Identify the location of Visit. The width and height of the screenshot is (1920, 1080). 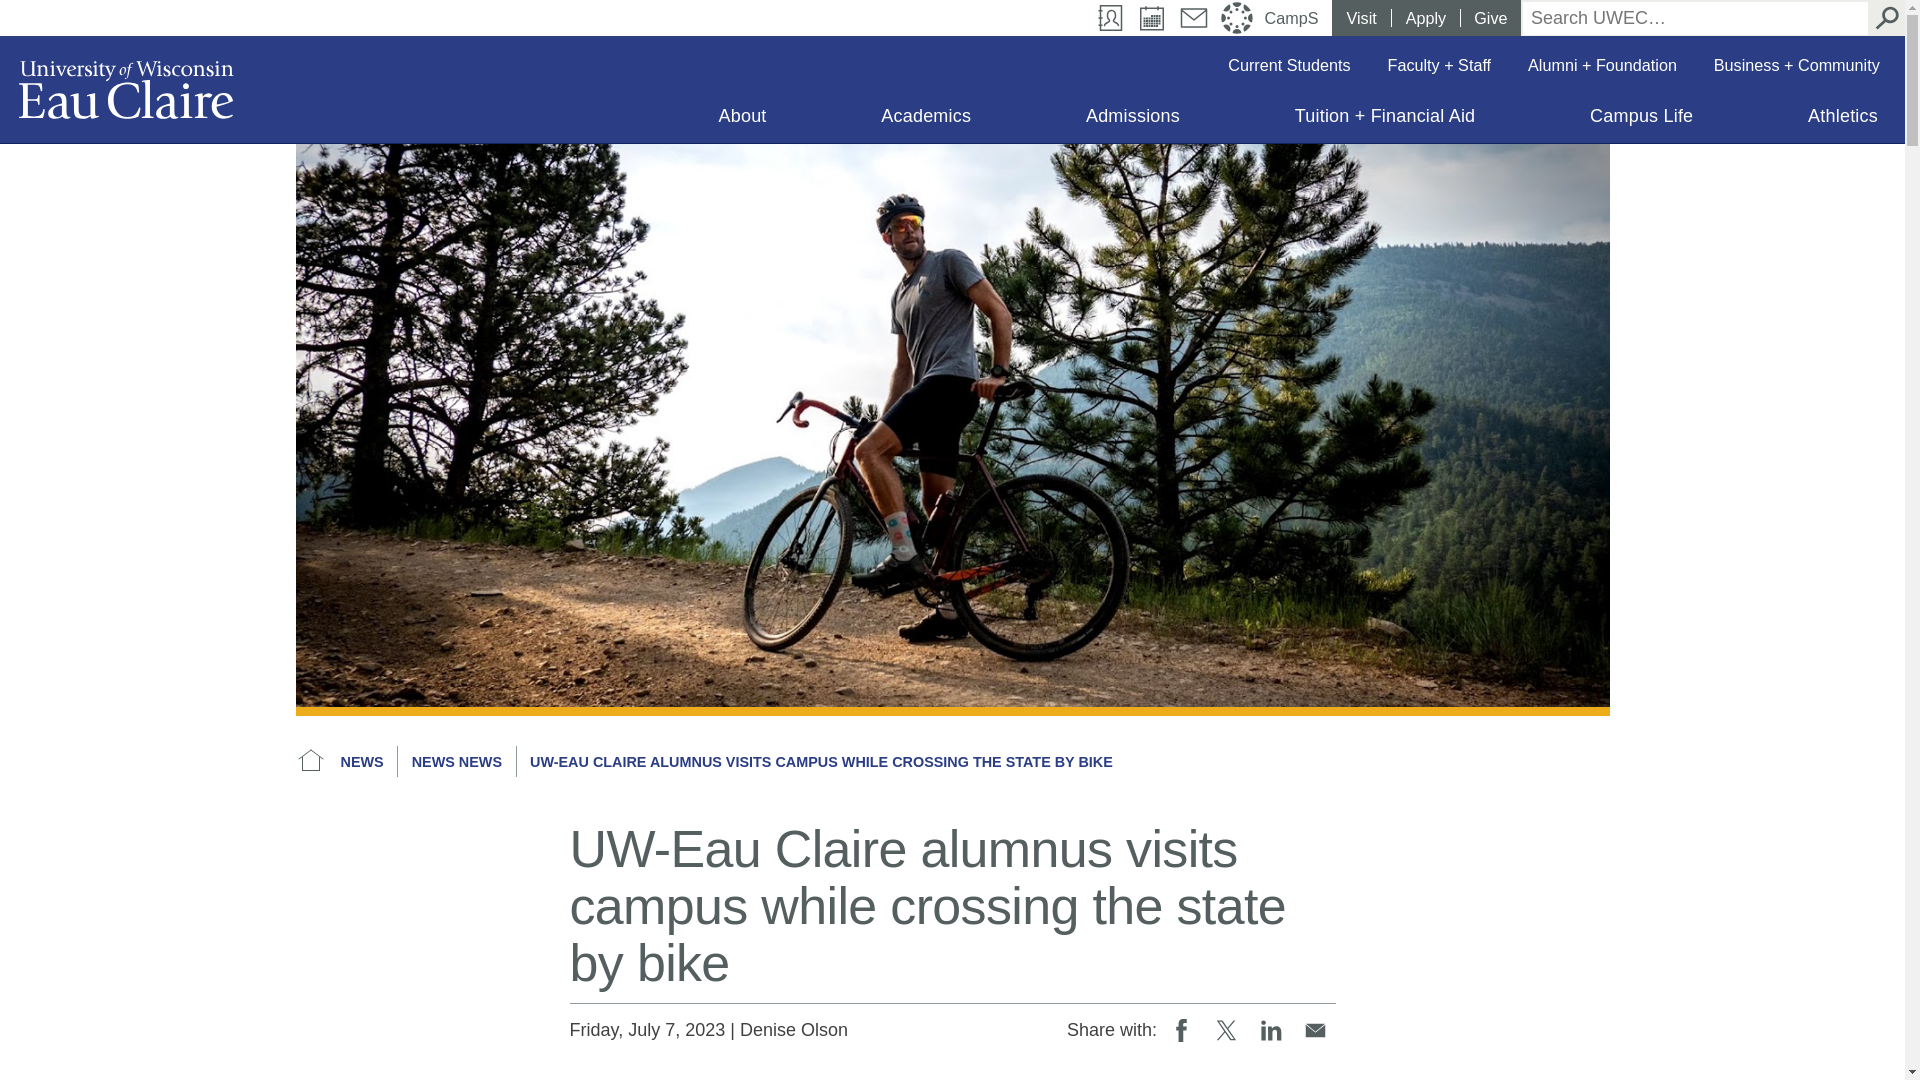
(1361, 18).